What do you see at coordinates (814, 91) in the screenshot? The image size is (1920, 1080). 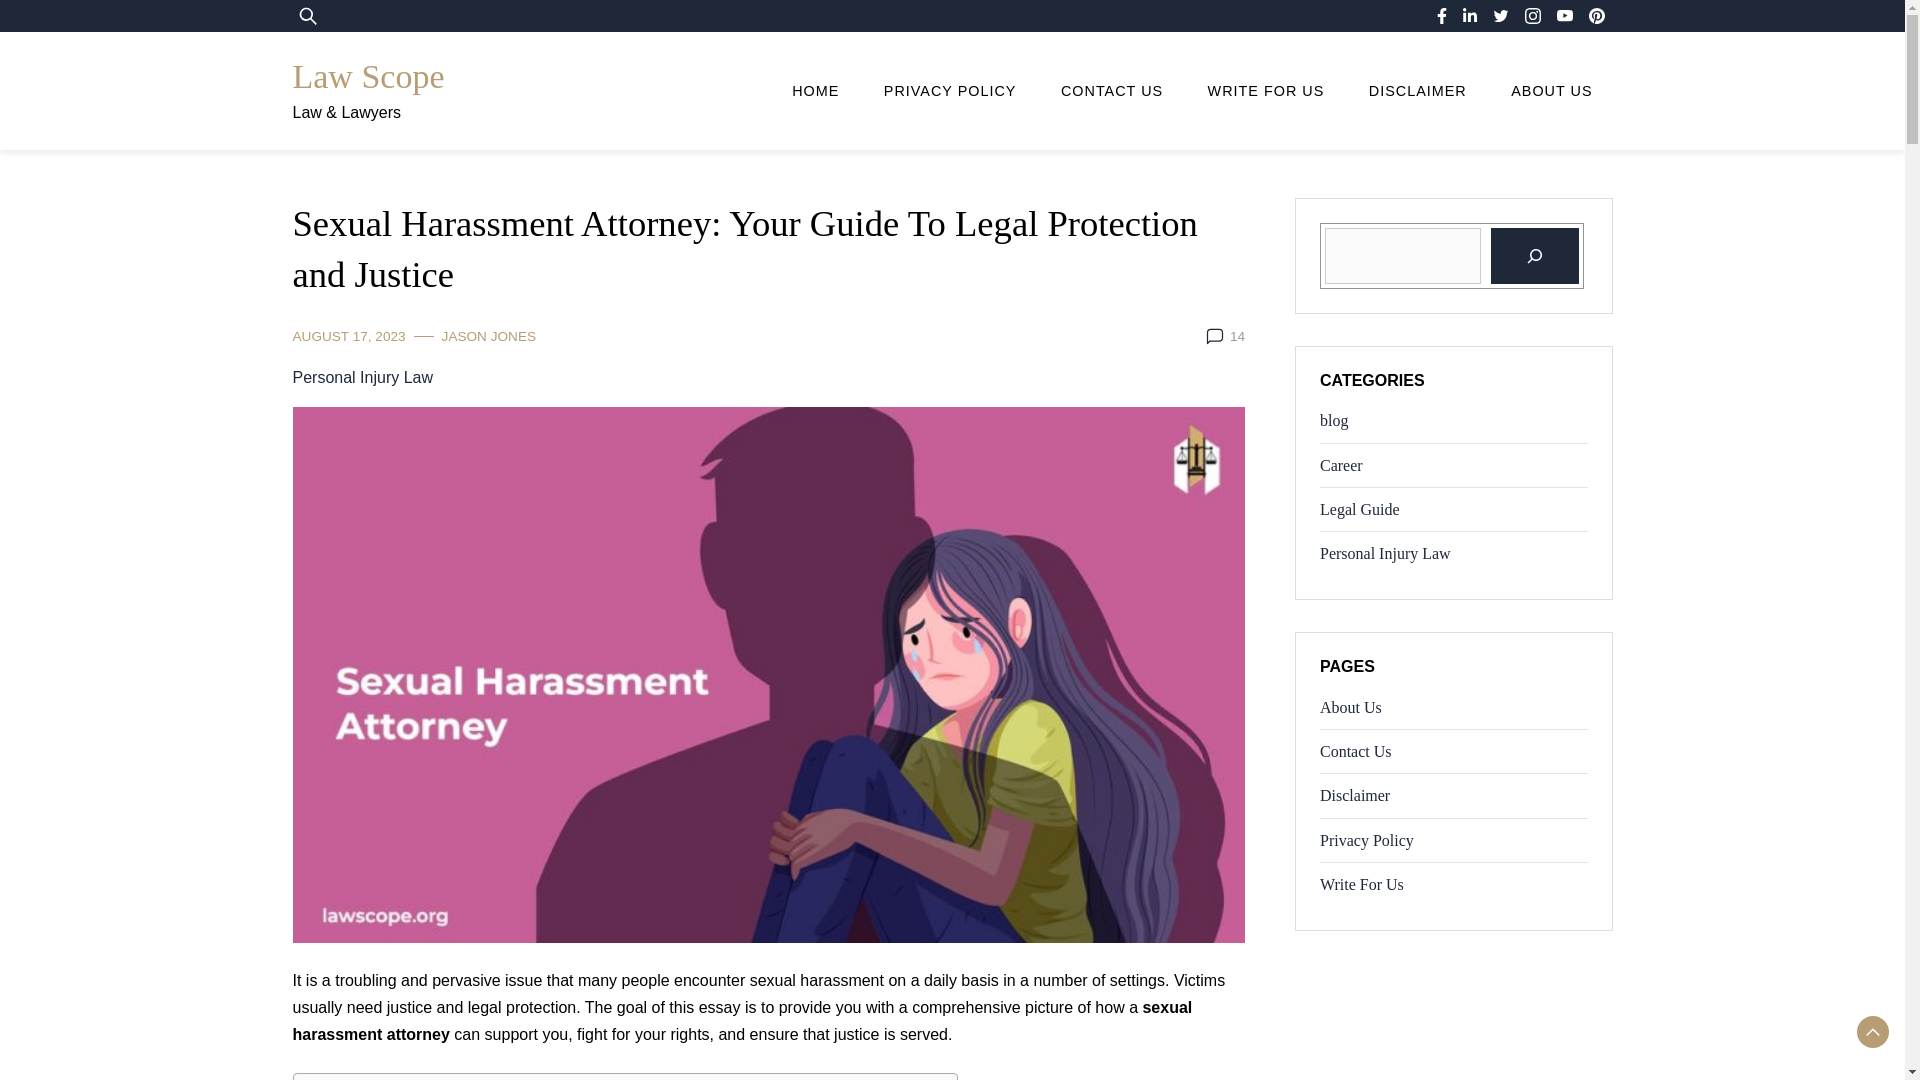 I see `HOME` at bounding box center [814, 91].